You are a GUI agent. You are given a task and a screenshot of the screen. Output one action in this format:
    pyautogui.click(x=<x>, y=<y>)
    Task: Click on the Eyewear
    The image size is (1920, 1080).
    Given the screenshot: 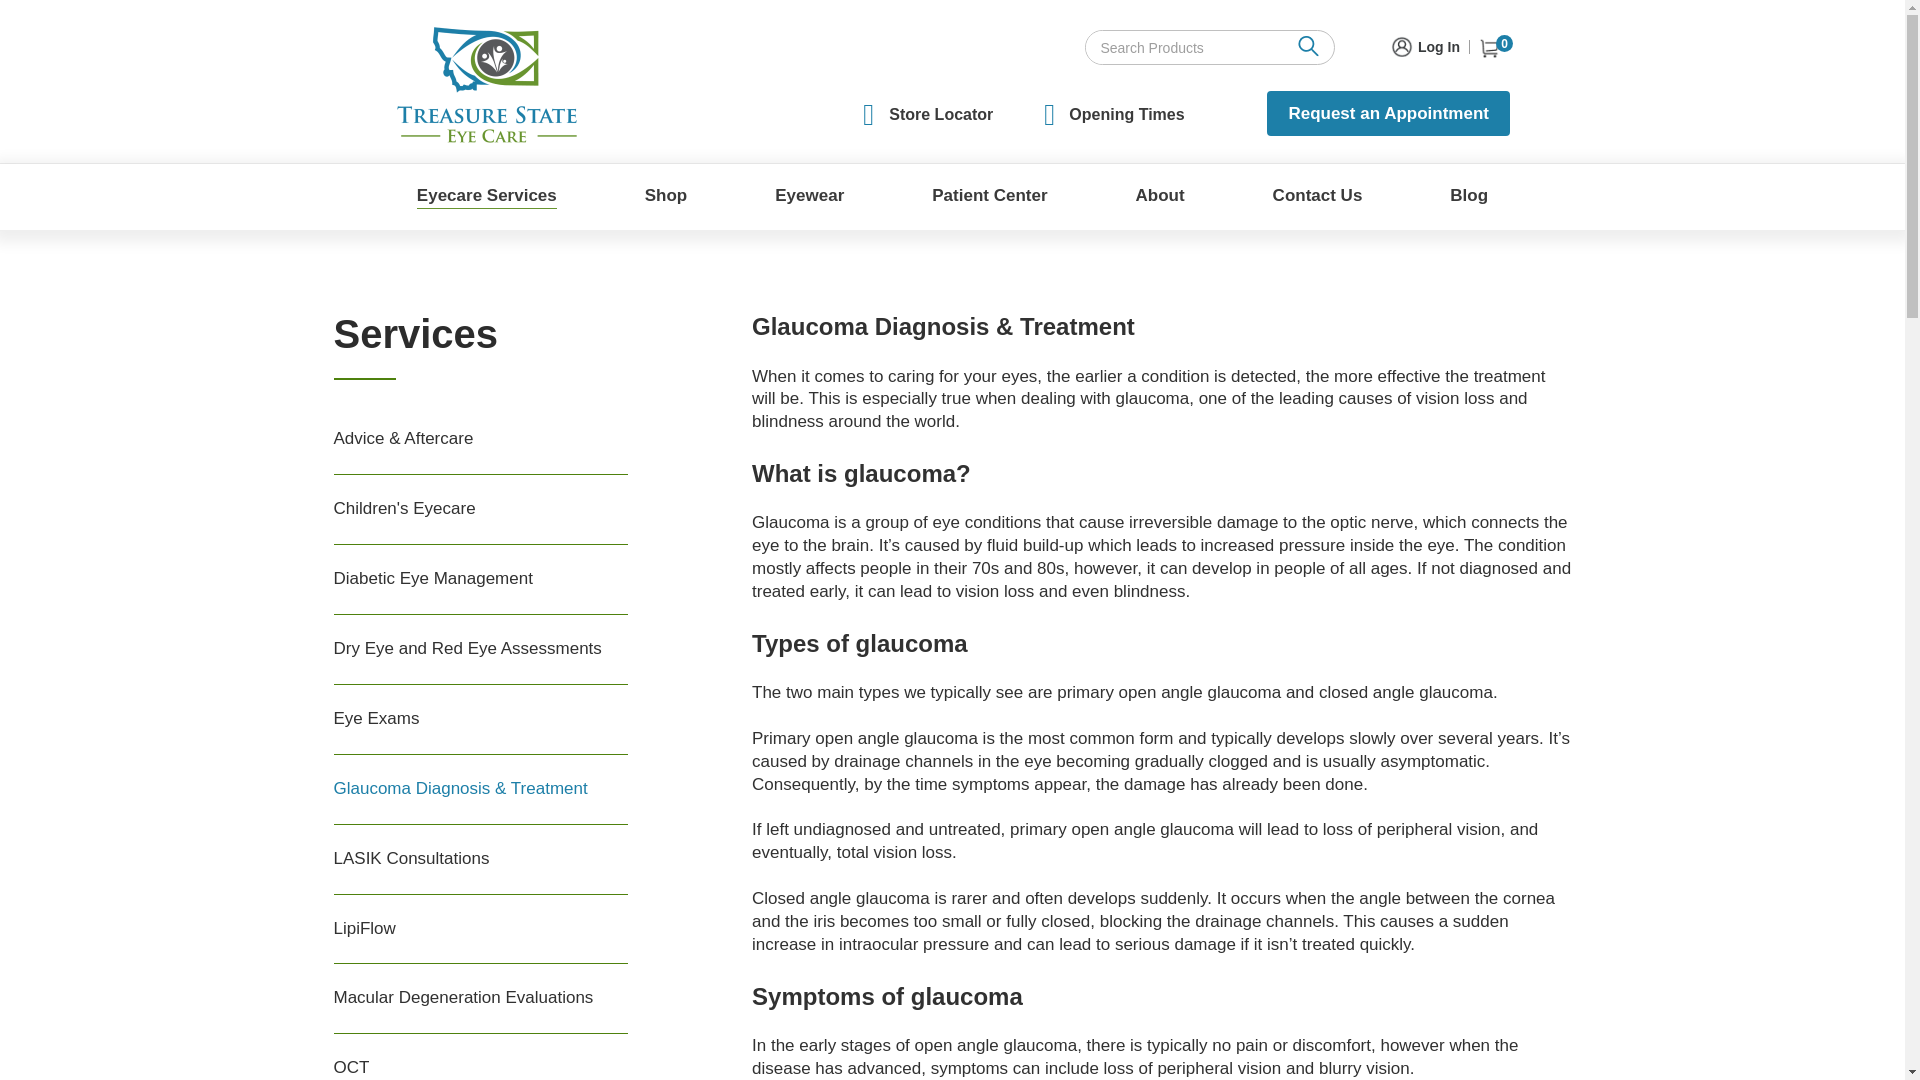 What is the action you would take?
    pyautogui.click(x=810, y=190)
    